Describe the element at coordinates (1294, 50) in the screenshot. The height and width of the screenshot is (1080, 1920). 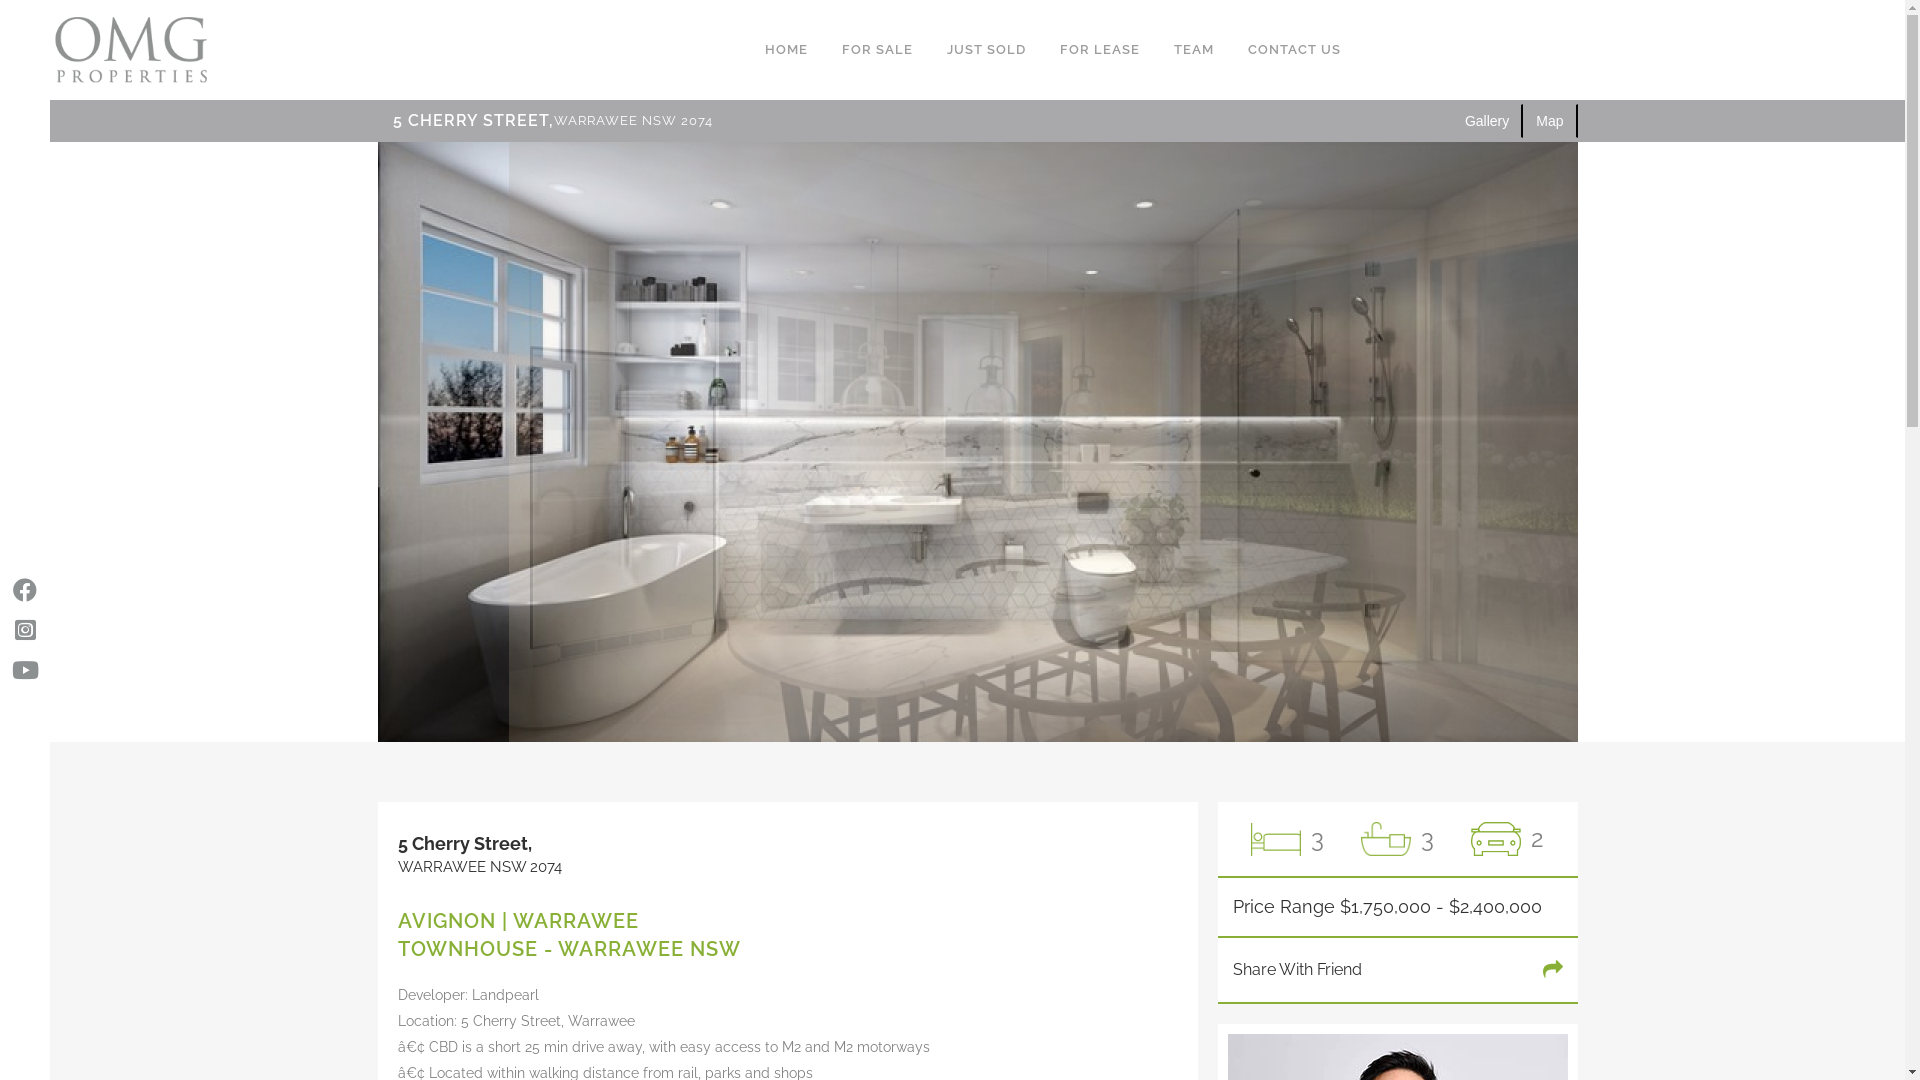
I see `CONTACT US` at that location.